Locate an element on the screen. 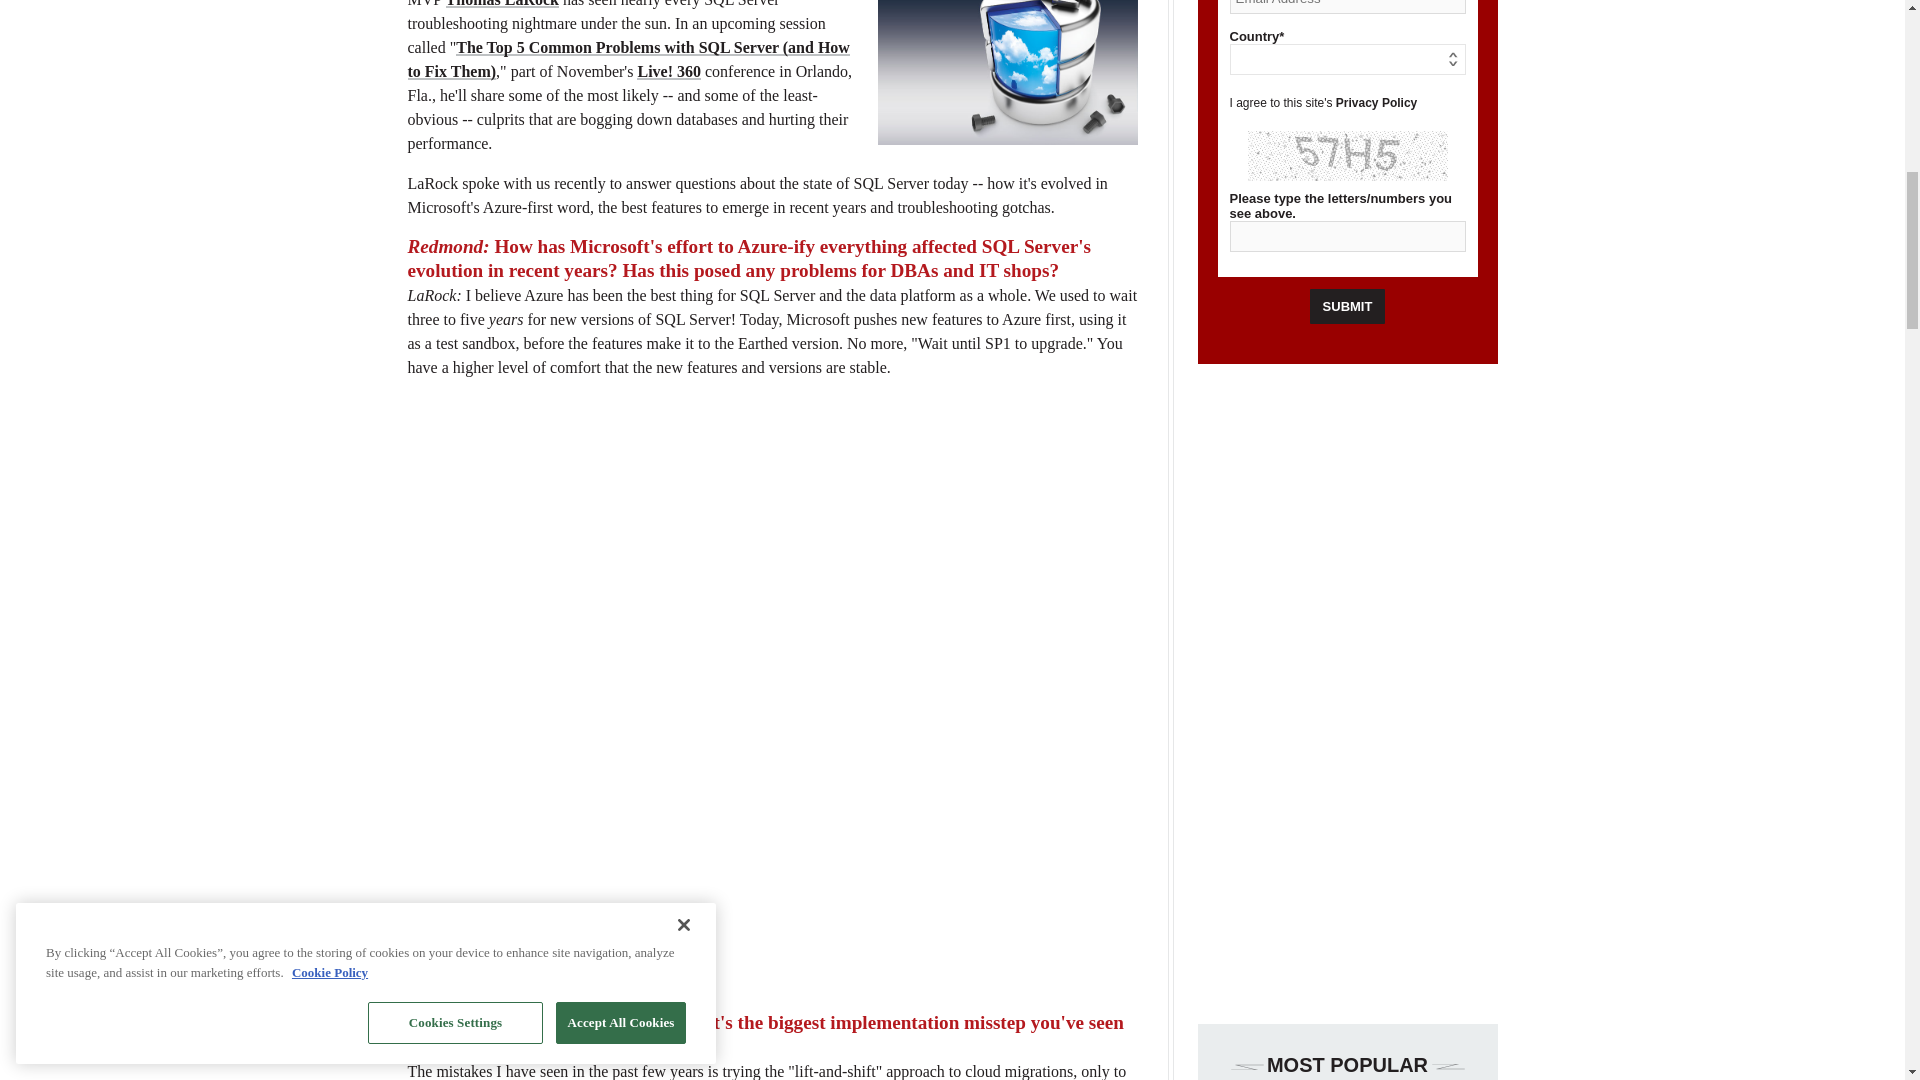 Image resolution: width=1920 pixels, height=1080 pixels. Live! 360 is located at coordinates (668, 70).